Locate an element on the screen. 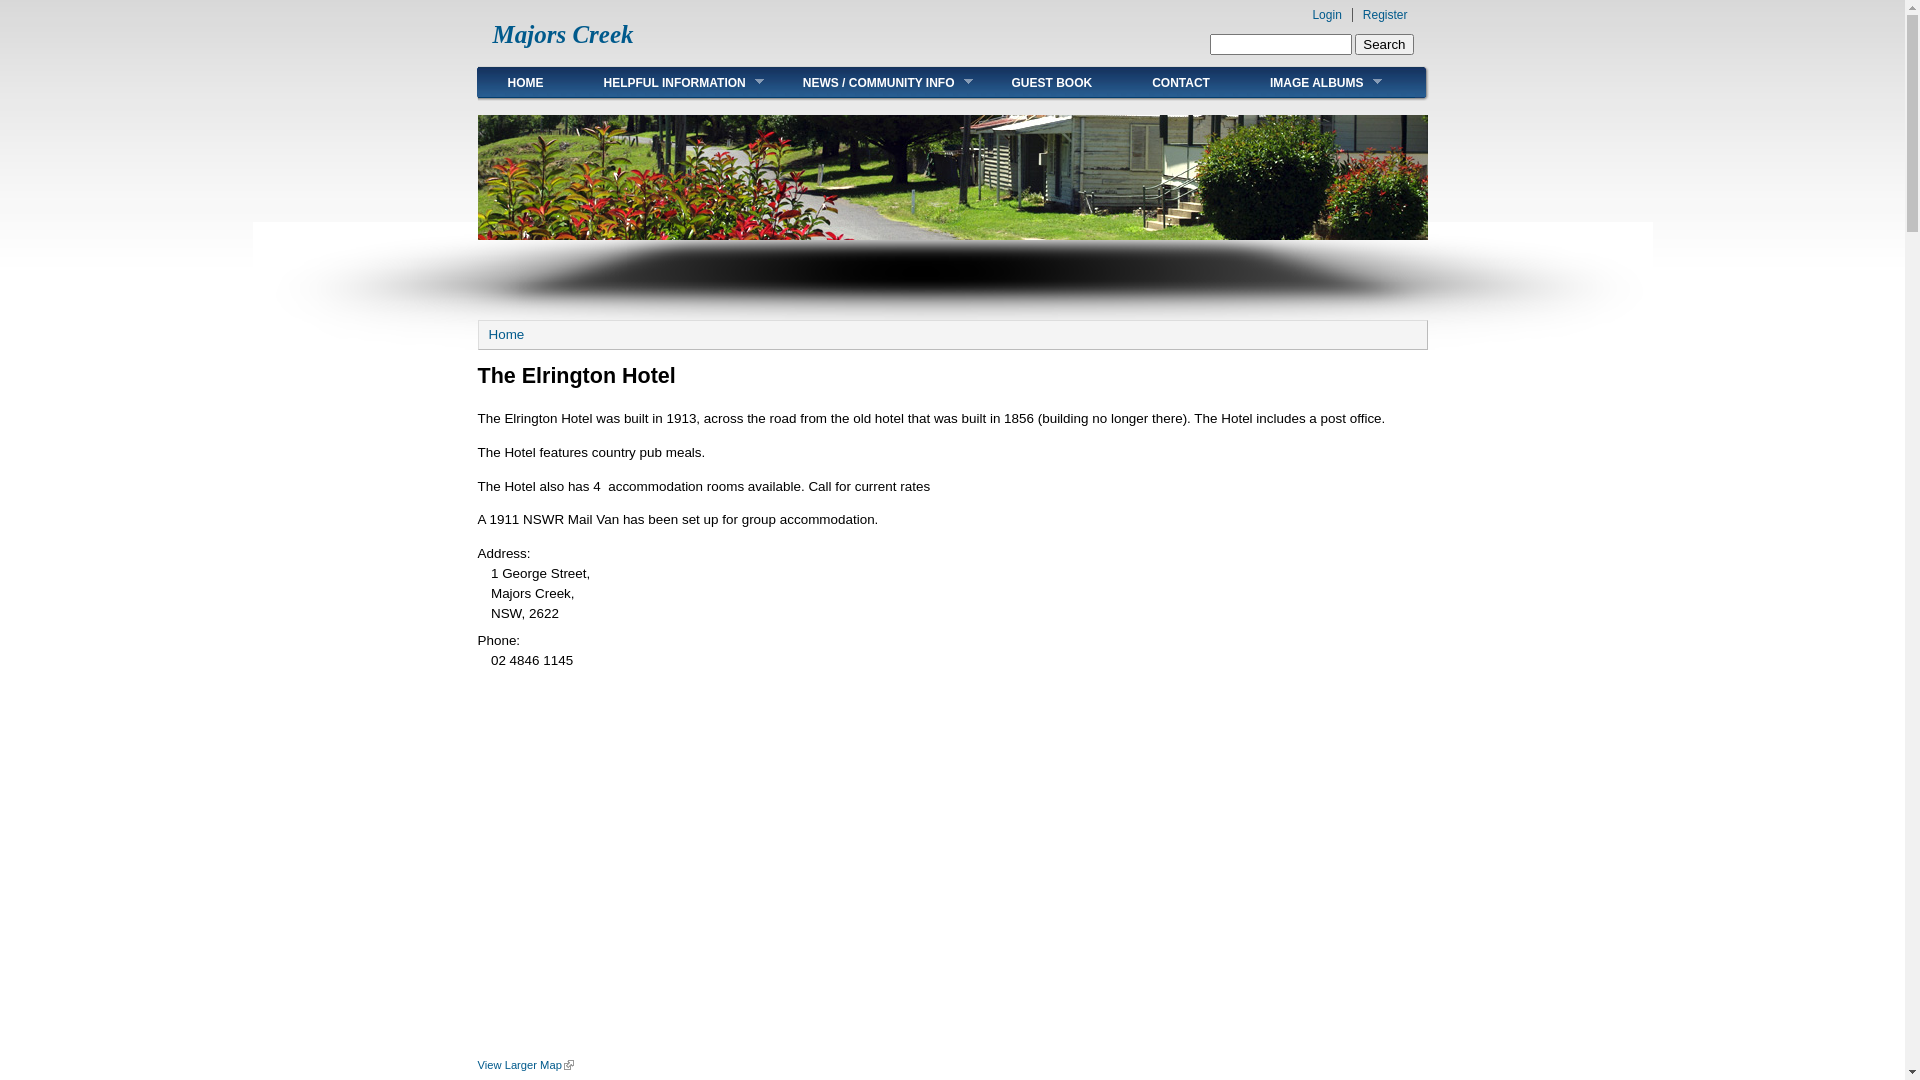  Login is located at coordinates (1326, 15).